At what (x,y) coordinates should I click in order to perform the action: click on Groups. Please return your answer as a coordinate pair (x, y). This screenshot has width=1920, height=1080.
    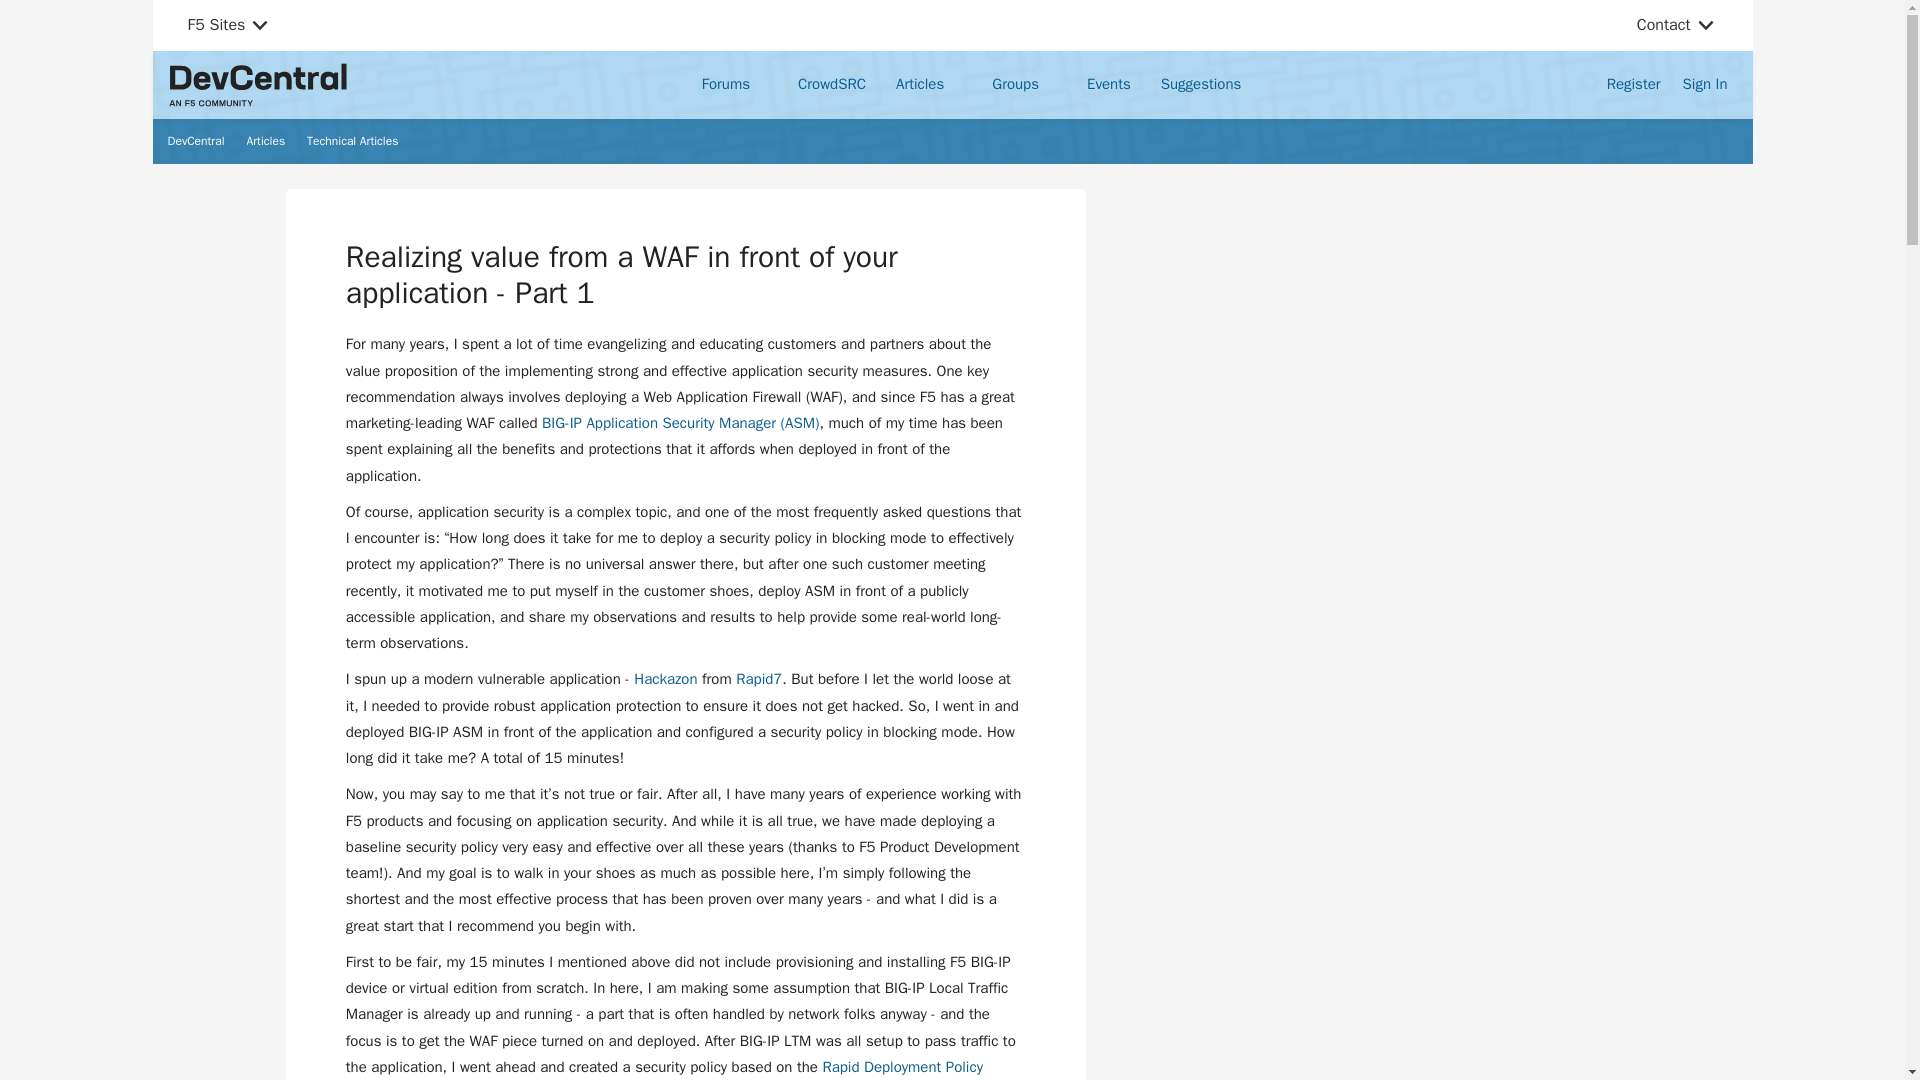
    Looking at the image, I should click on (1024, 84).